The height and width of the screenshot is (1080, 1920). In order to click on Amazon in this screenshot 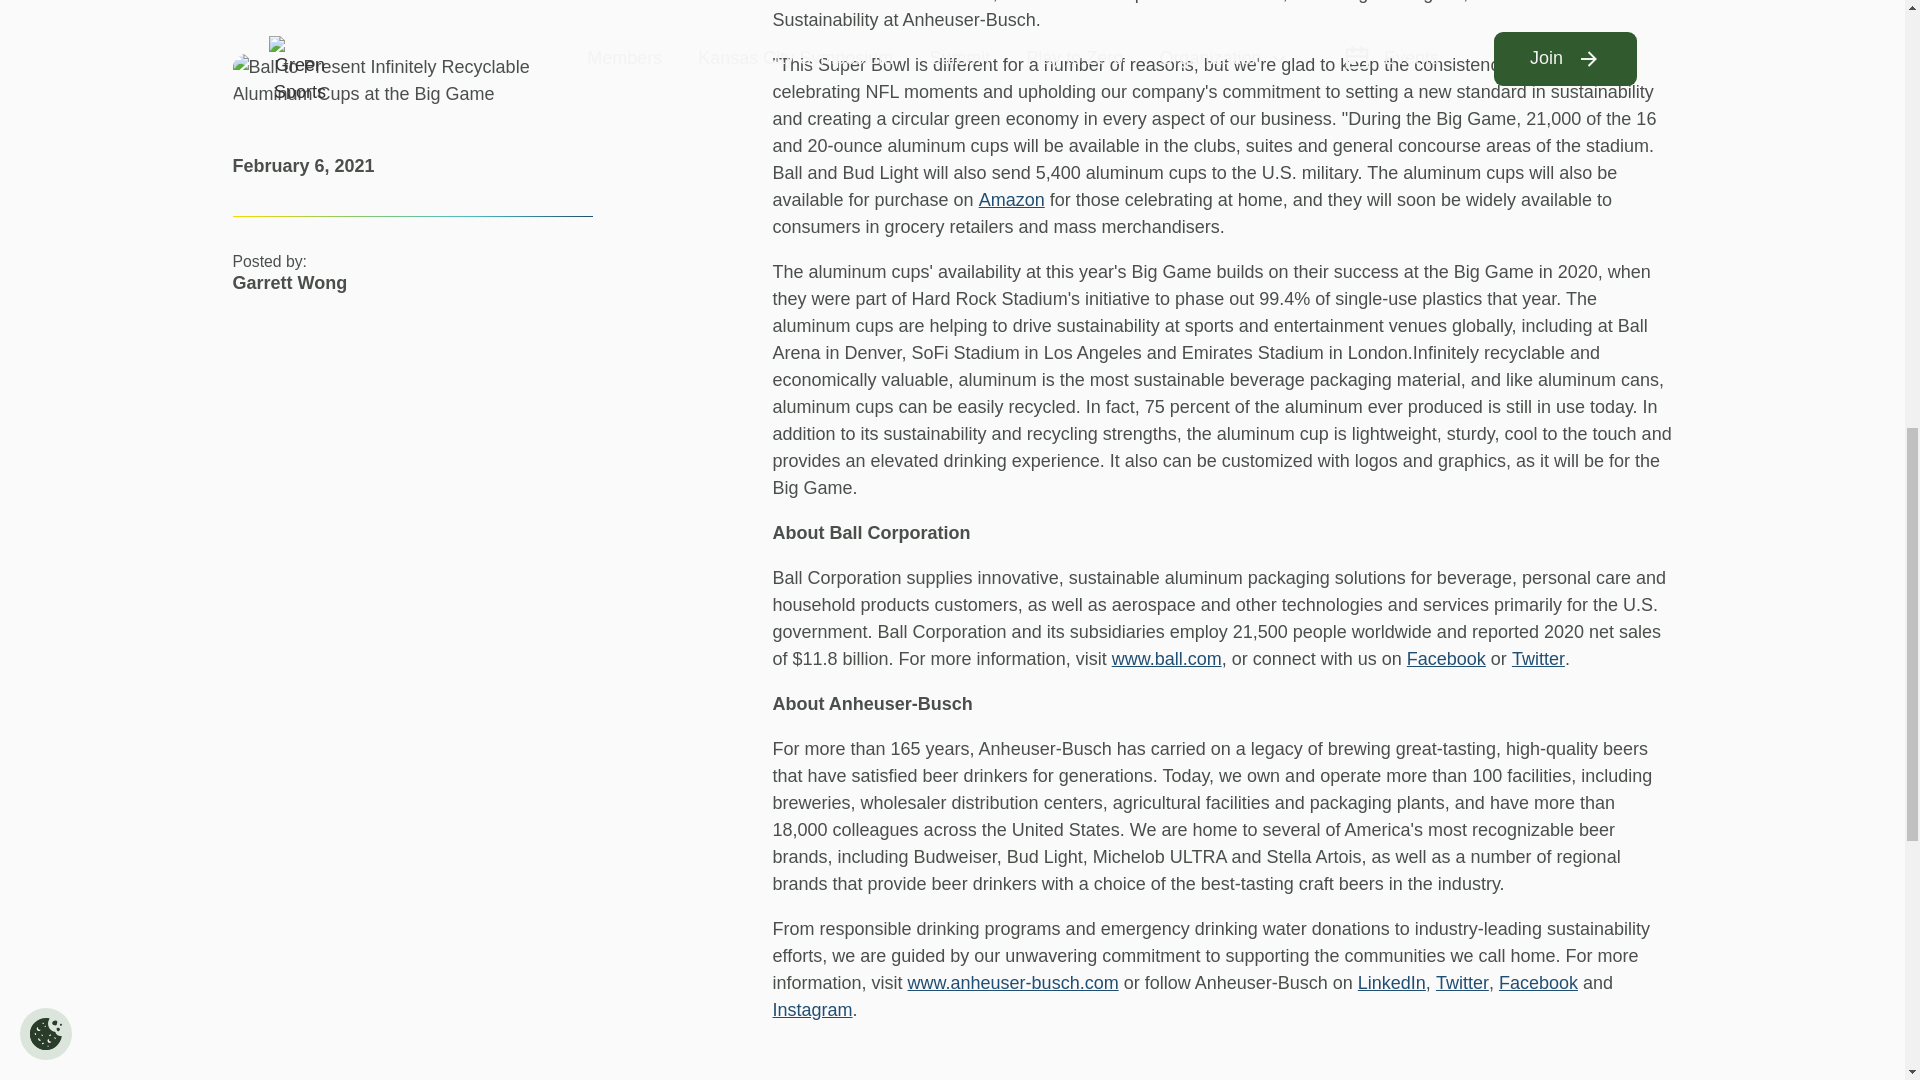, I will do `click(1012, 200)`.